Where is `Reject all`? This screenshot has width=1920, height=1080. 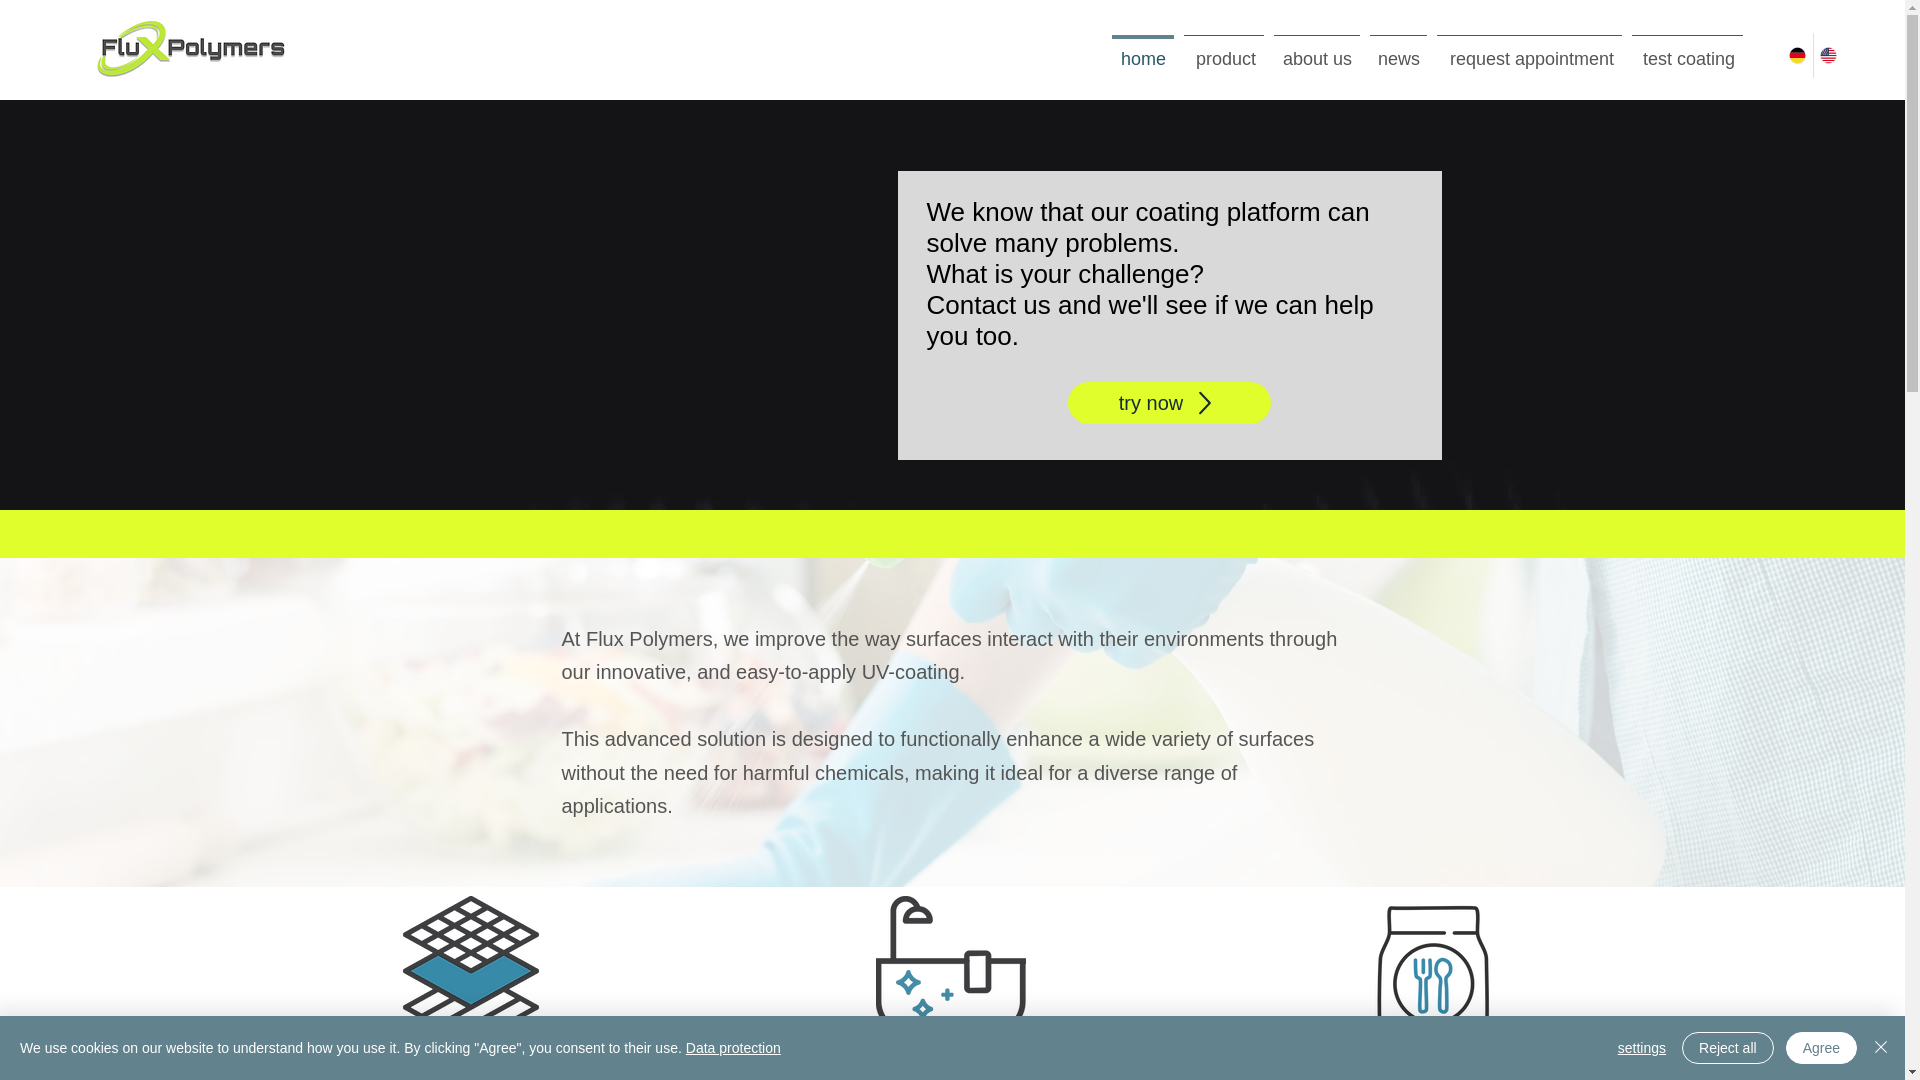 Reject all is located at coordinates (1728, 1048).